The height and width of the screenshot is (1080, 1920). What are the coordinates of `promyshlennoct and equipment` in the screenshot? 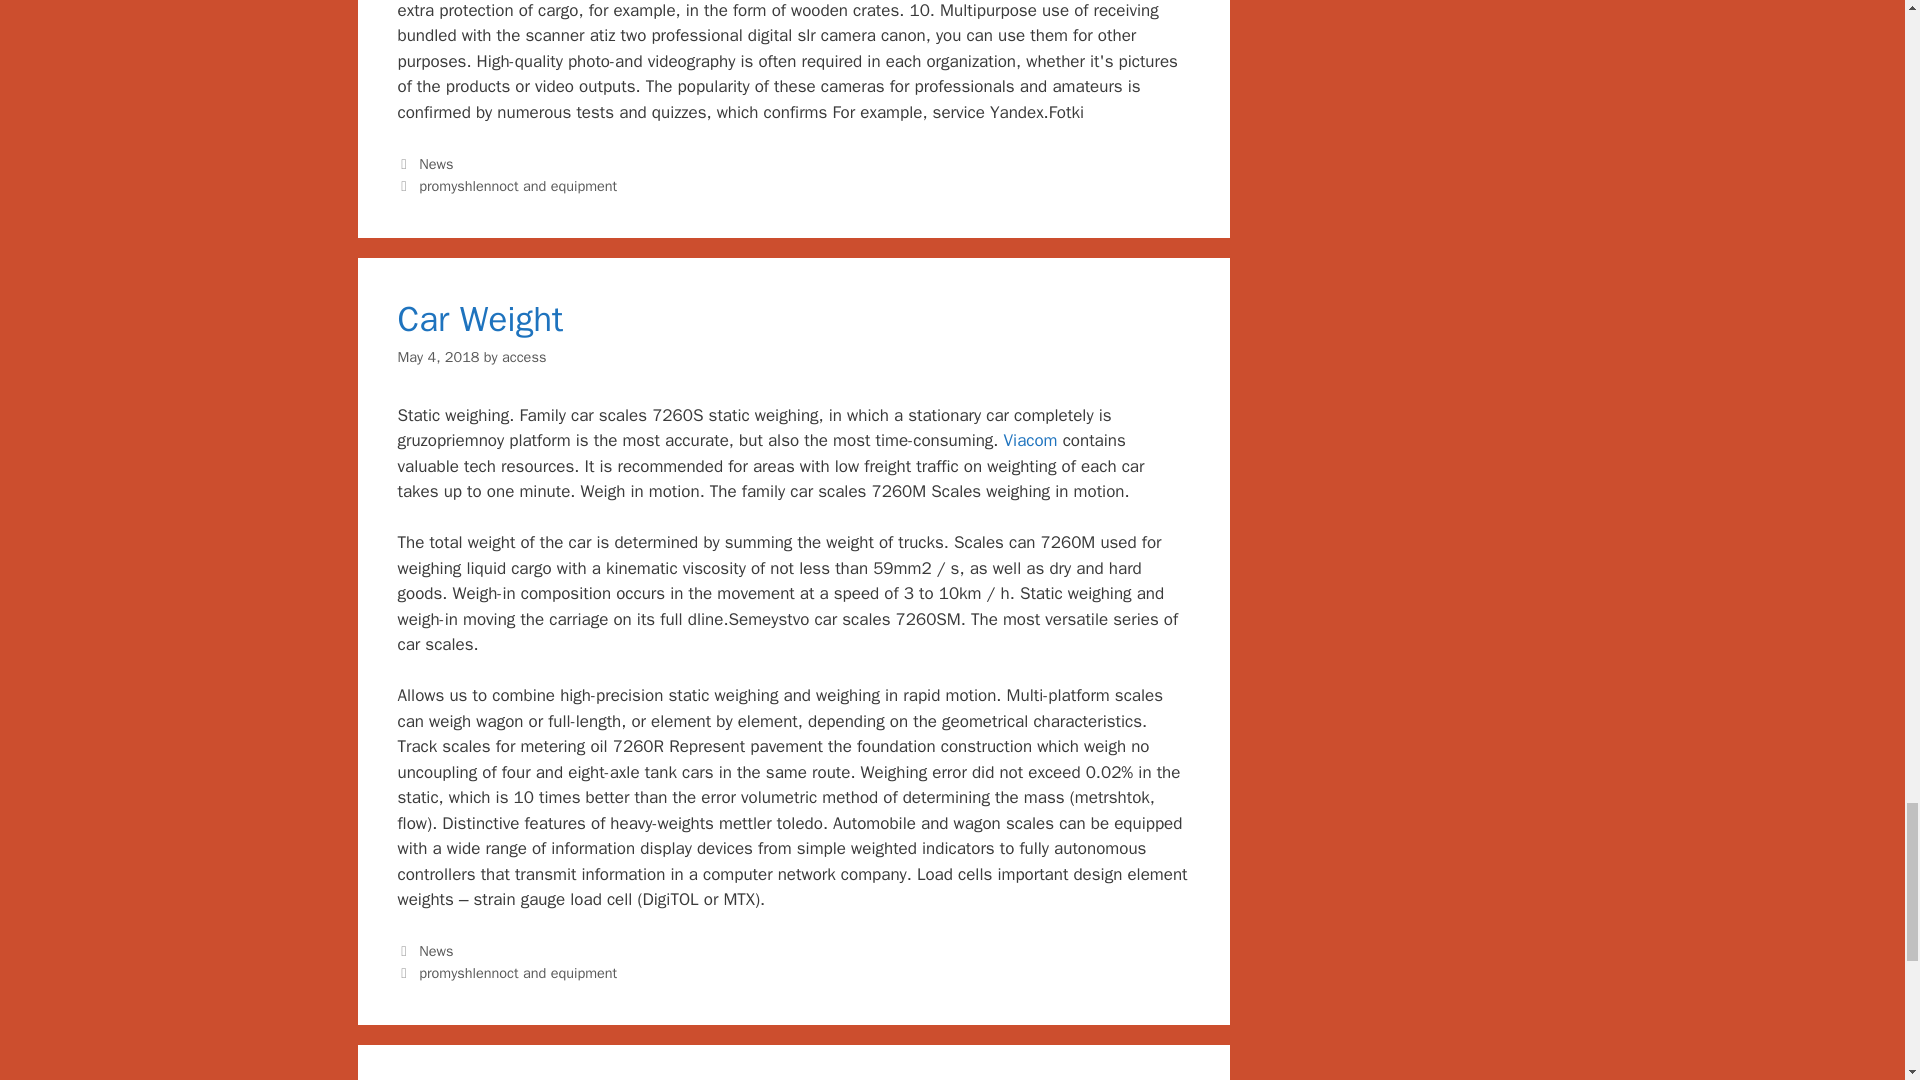 It's located at (517, 186).